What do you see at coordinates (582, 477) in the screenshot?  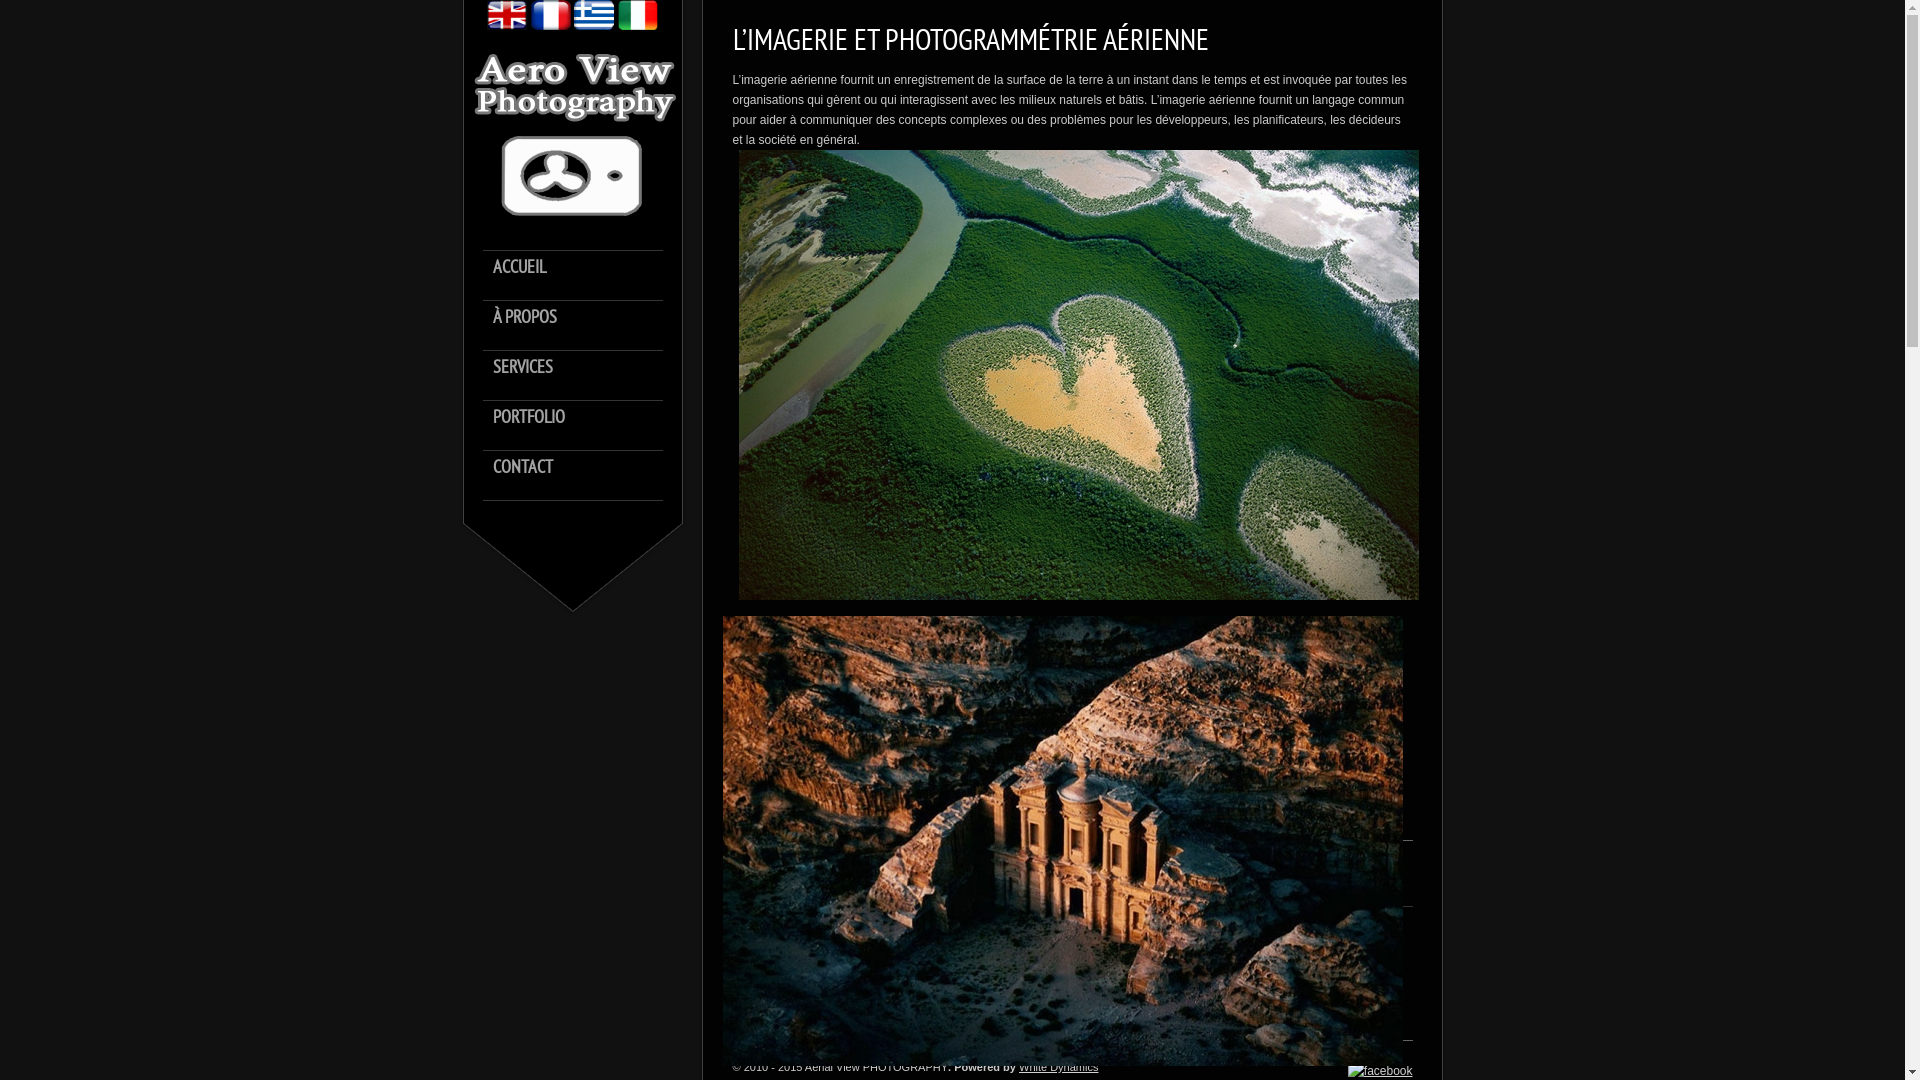 I see `CONTACT` at bounding box center [582, 477].